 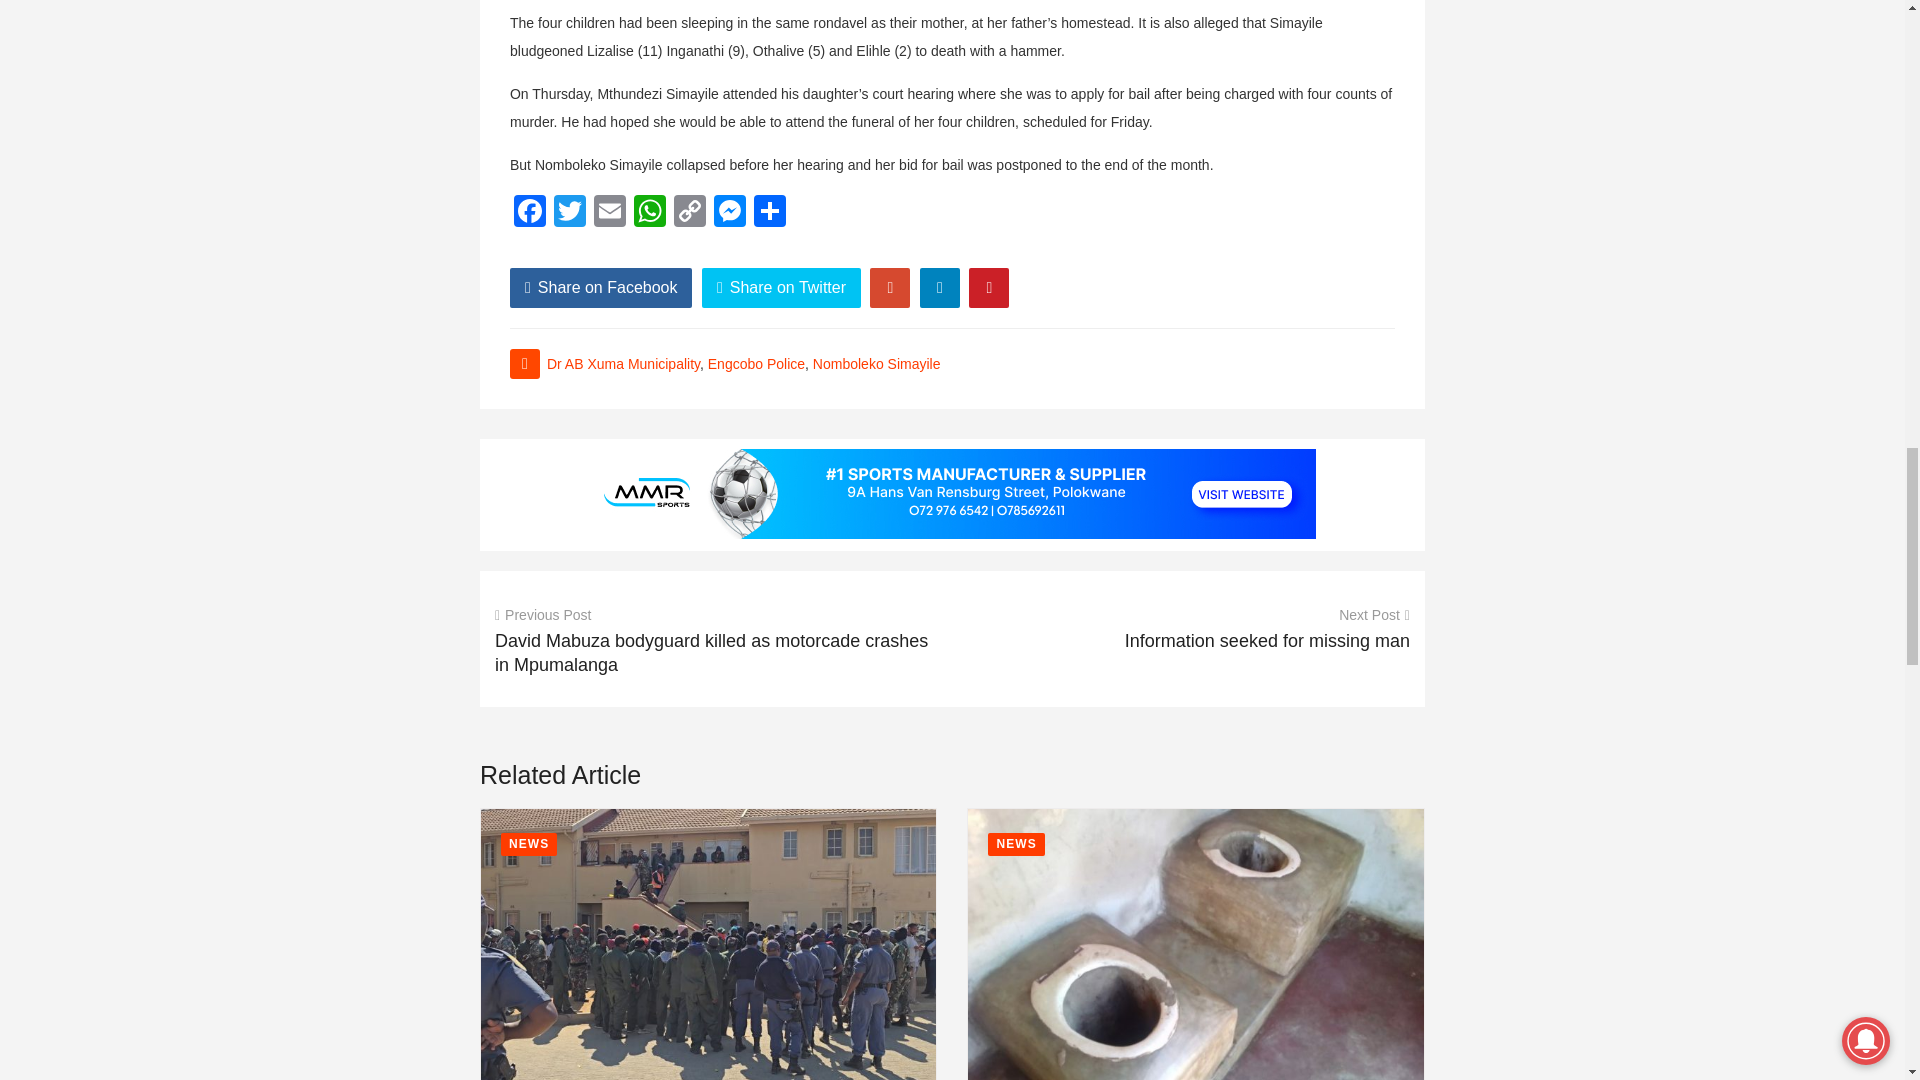 I want to click on Twitter, so click(x=569, y=214).